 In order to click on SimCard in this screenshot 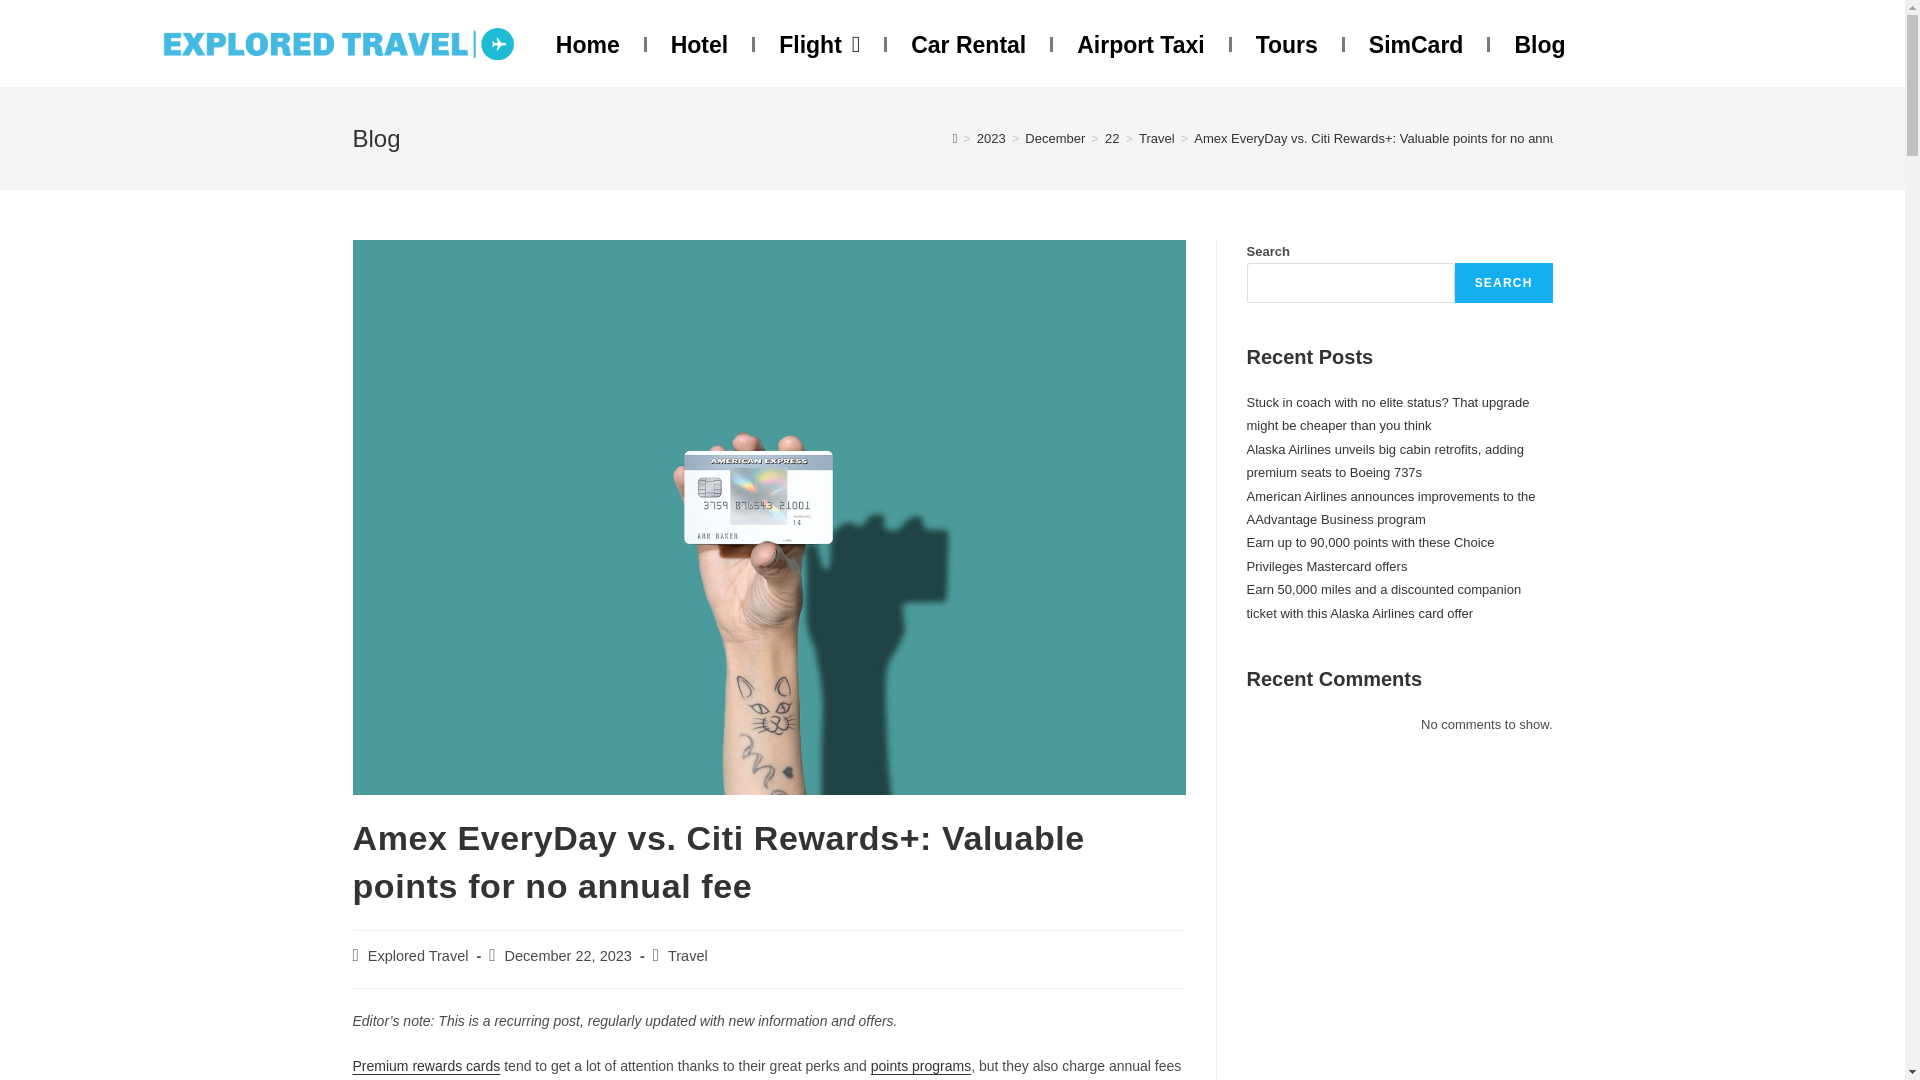, I will do `click(1416, 44)`.